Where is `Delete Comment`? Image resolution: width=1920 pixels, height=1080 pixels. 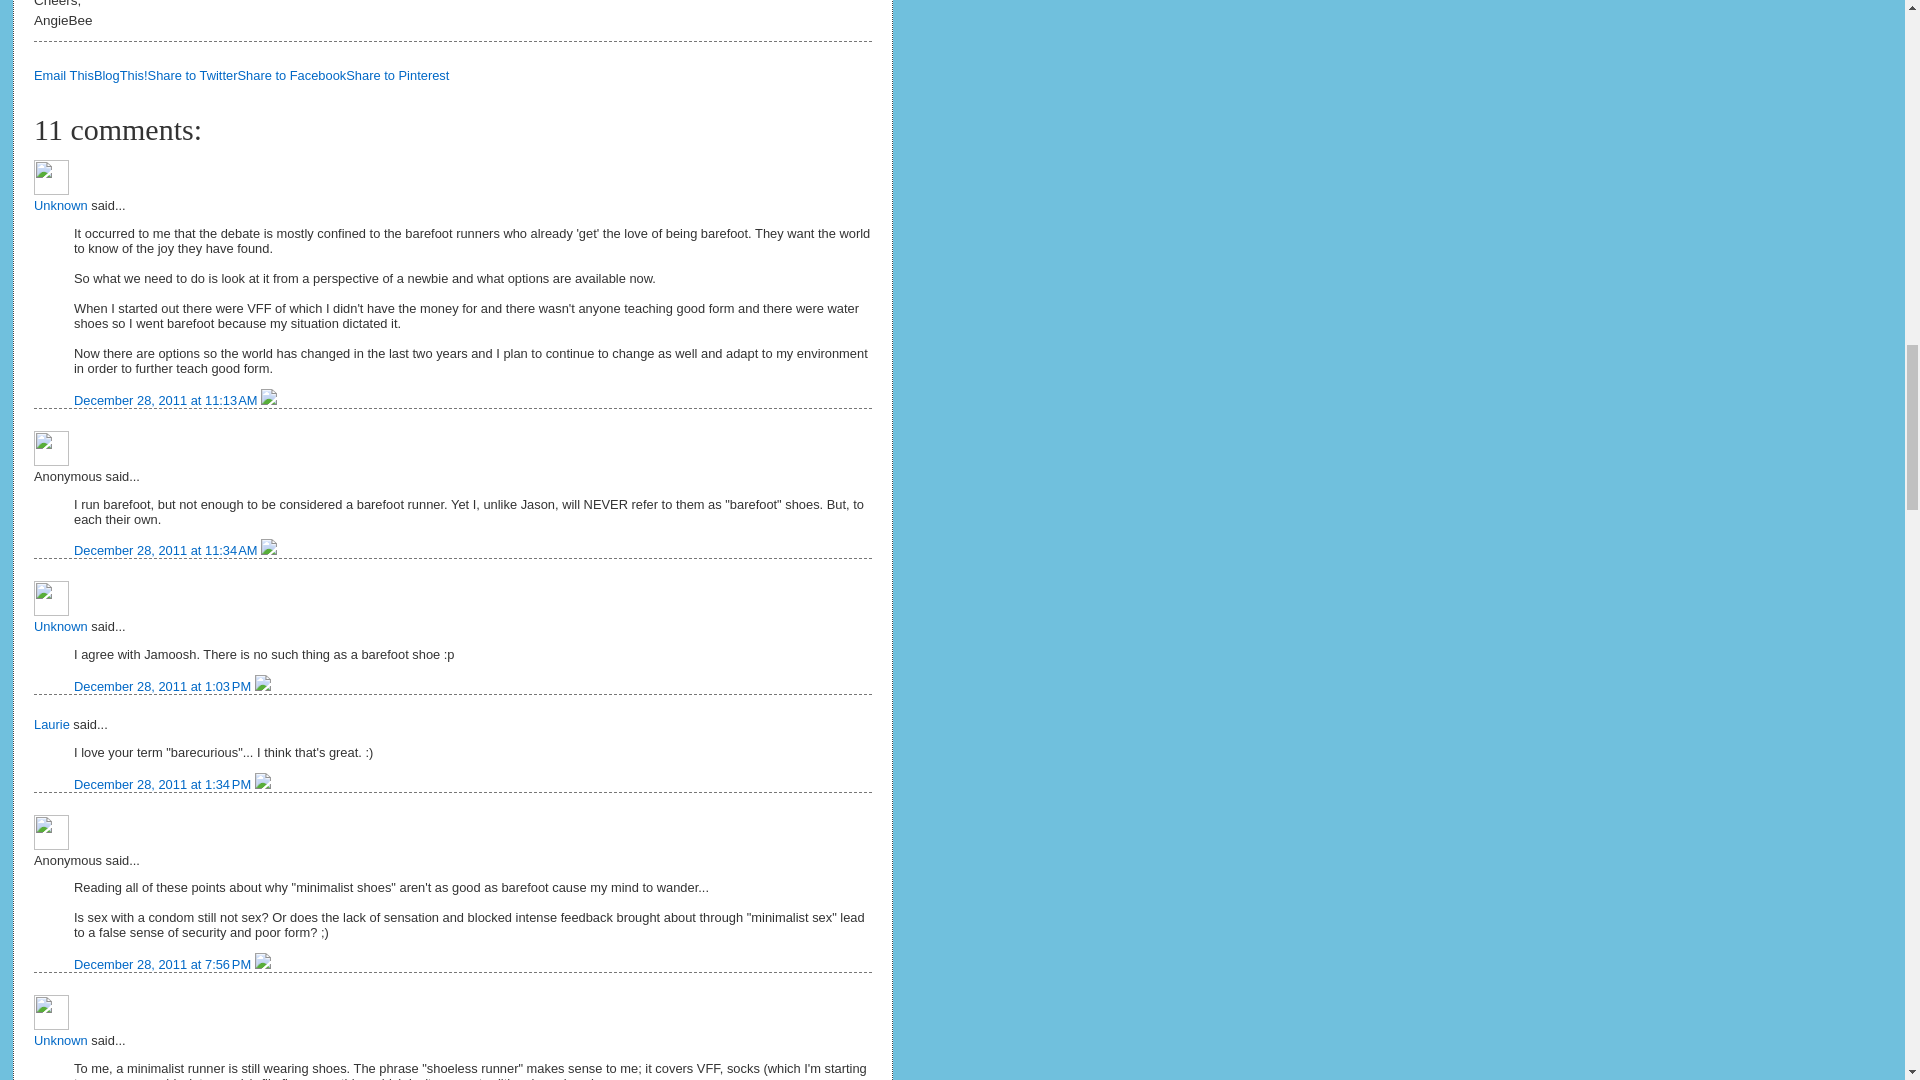 Delete Comment is located at coordinates (262, 686).